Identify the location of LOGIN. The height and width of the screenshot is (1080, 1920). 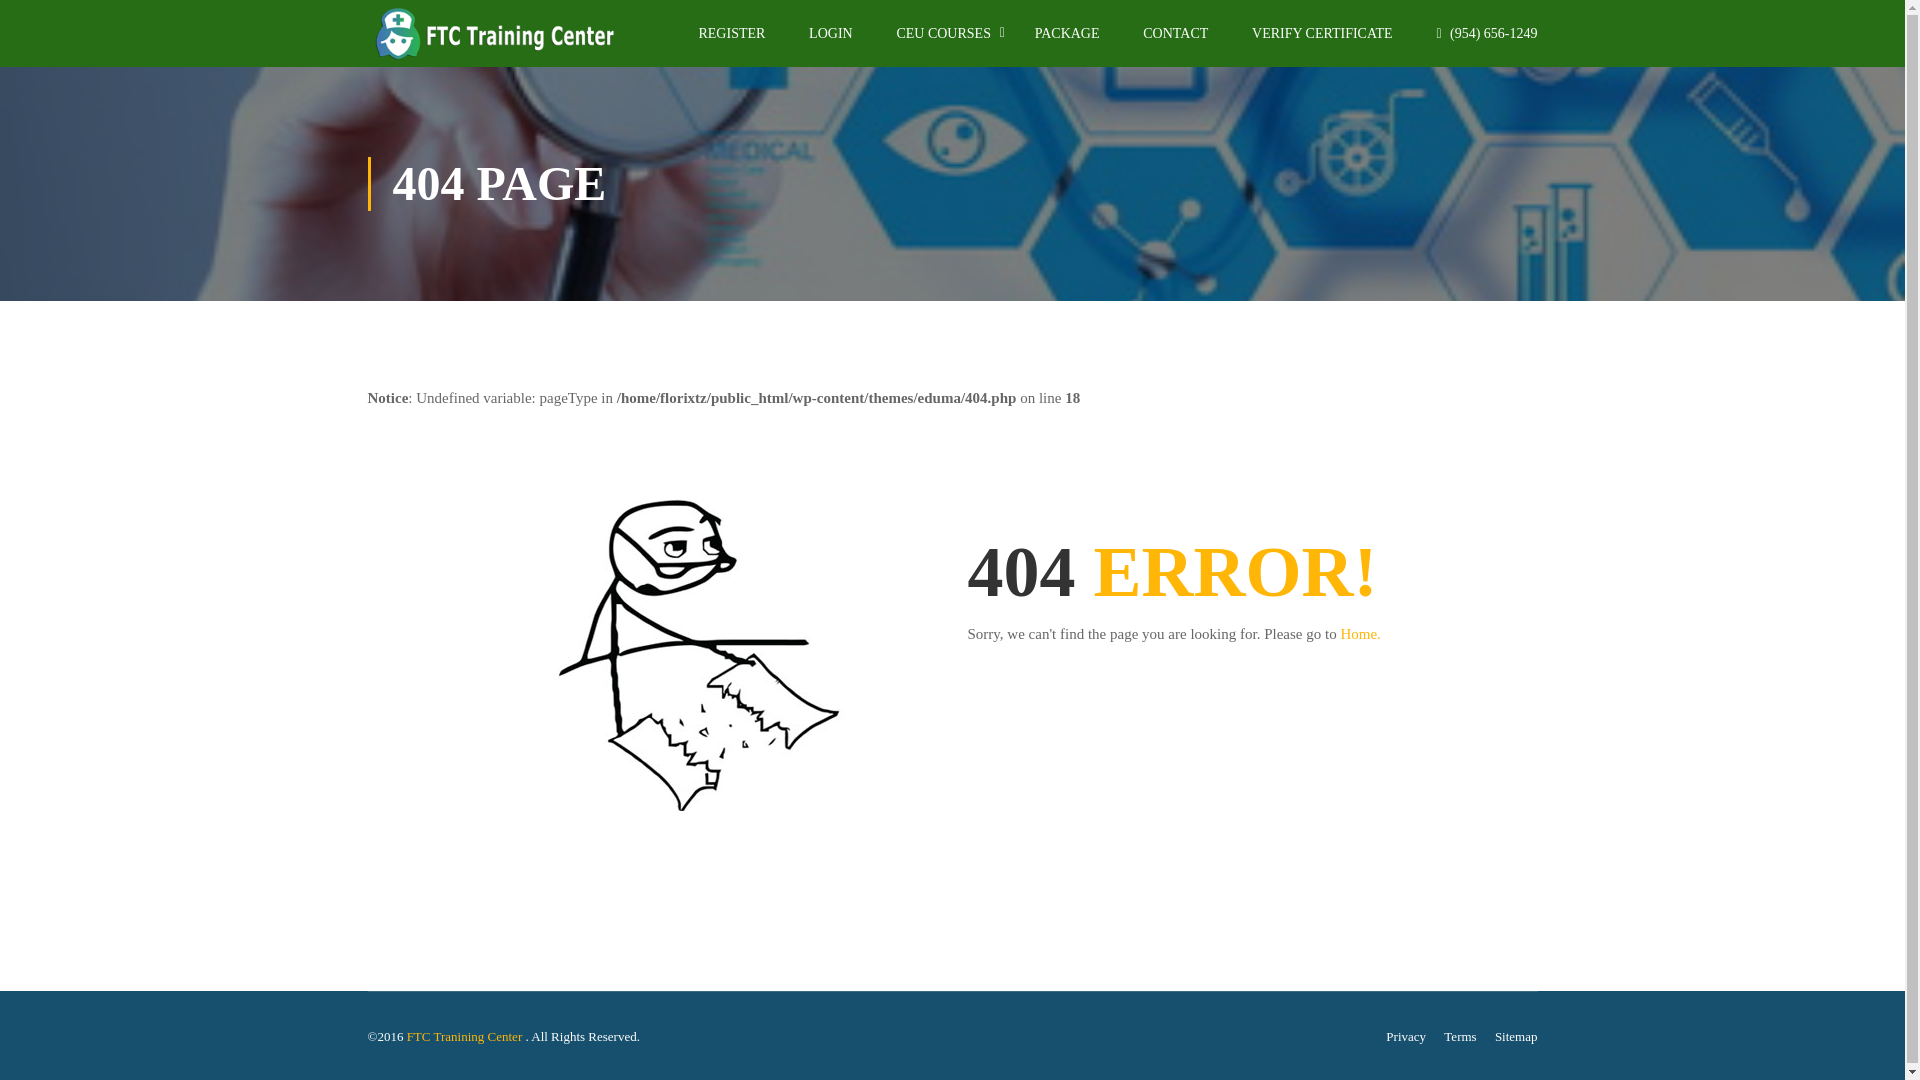
(831, 42).